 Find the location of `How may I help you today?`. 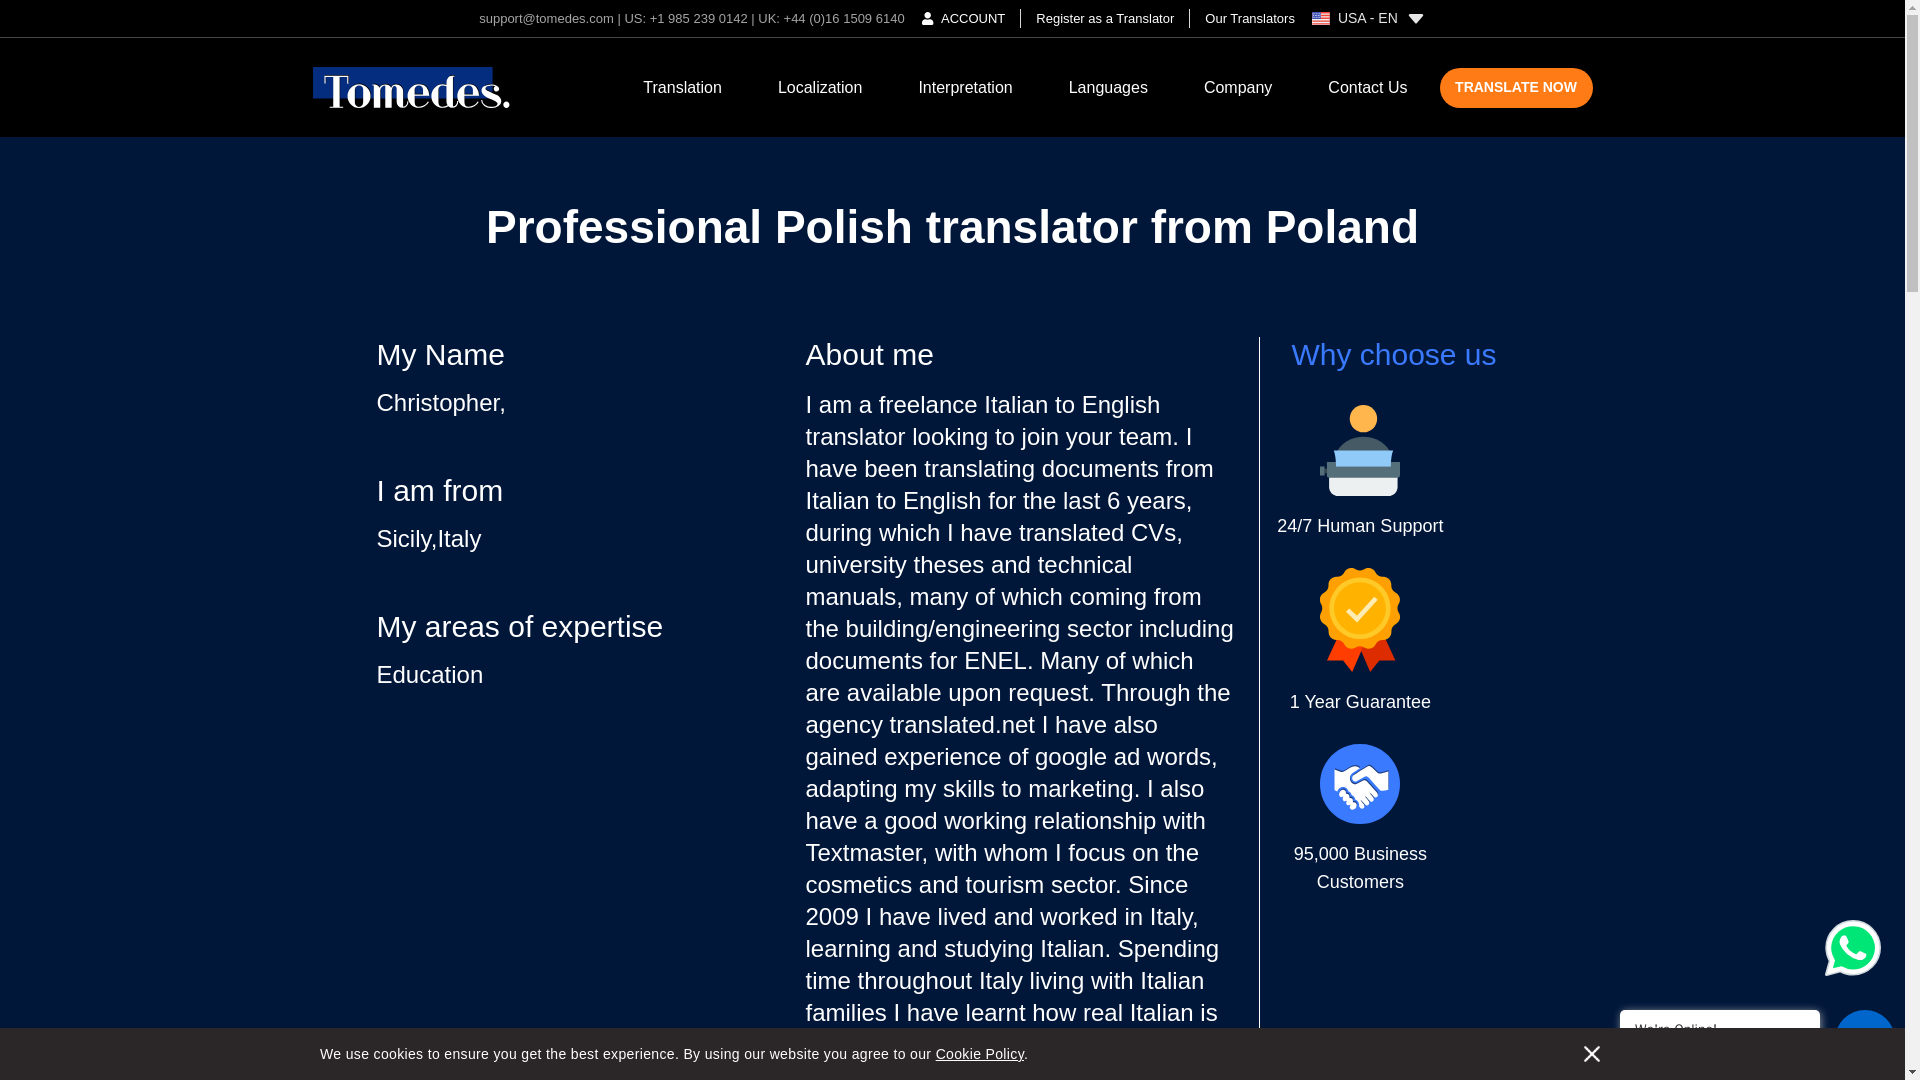

How may I help you today? is located at coordinates (1720, 1050).